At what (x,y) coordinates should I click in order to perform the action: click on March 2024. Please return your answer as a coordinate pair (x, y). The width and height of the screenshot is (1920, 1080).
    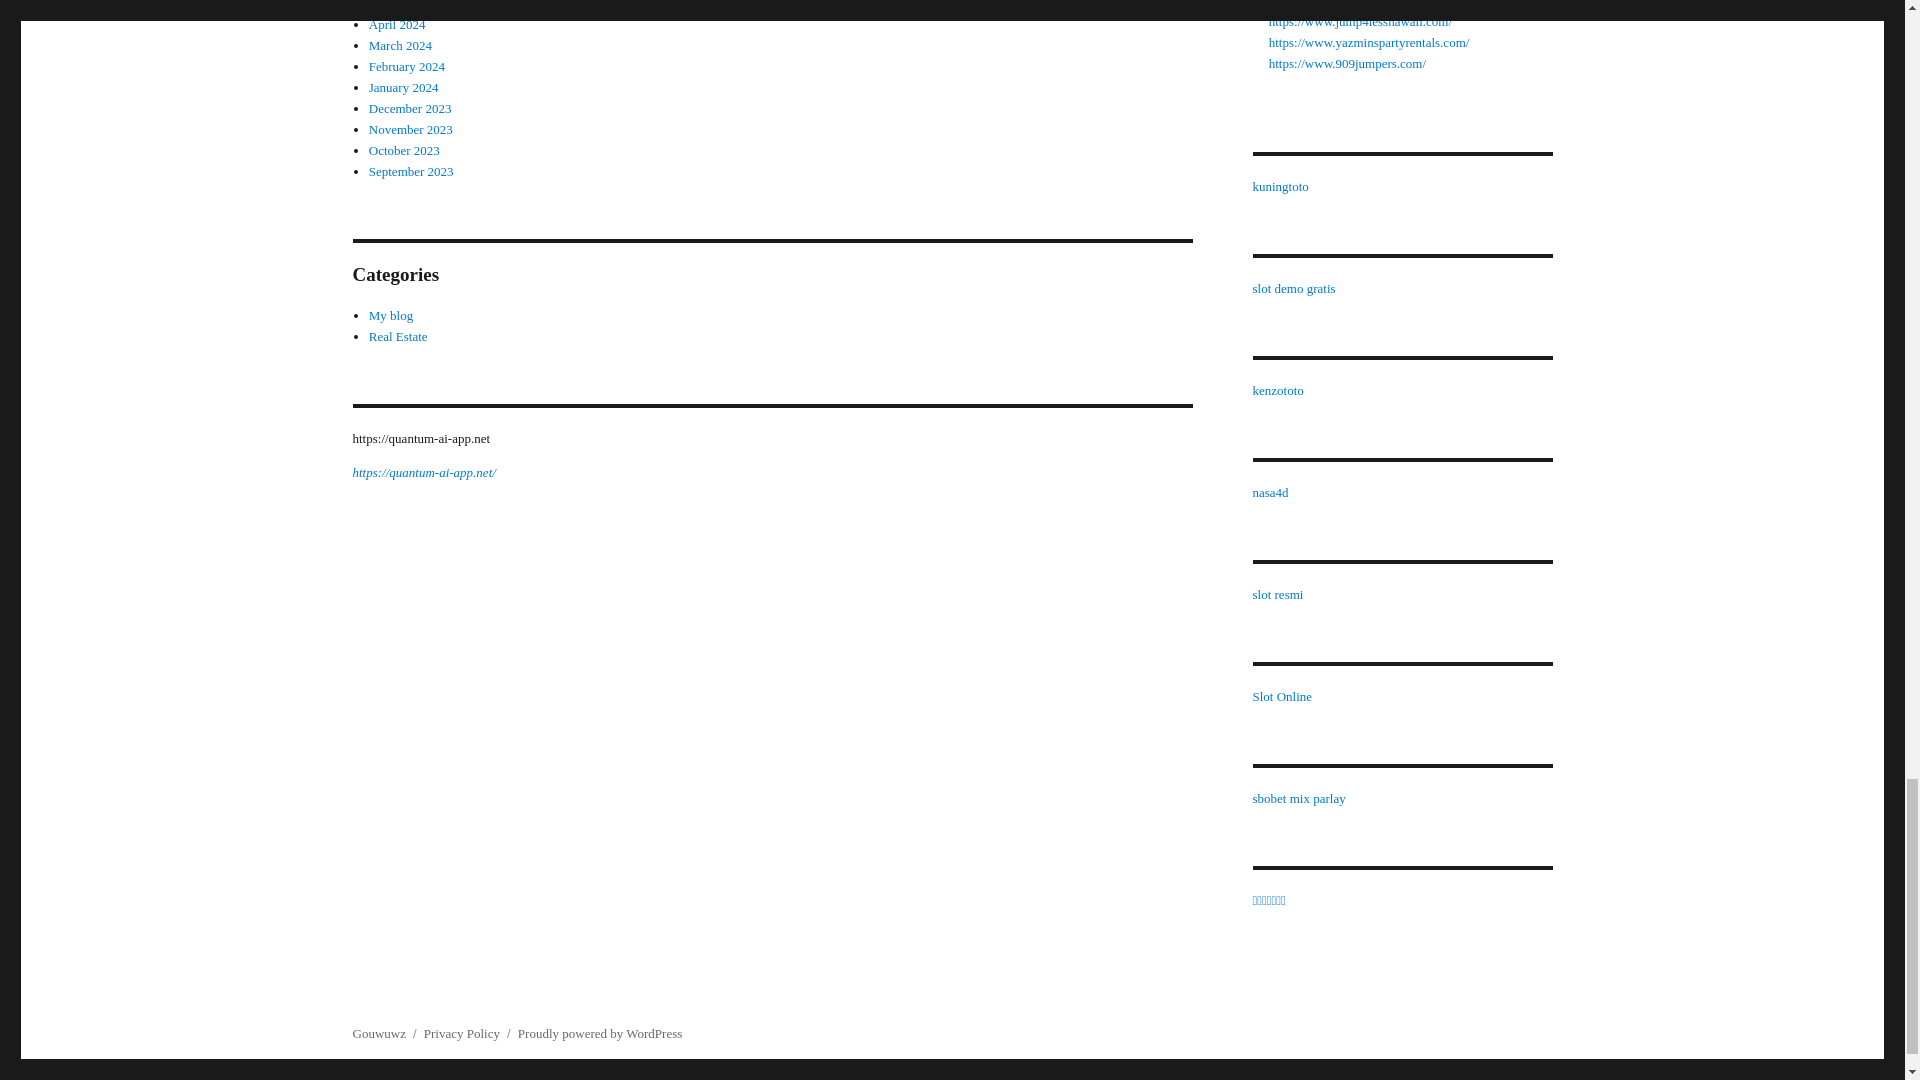
    Looking at the image, I should click on (400, 44).